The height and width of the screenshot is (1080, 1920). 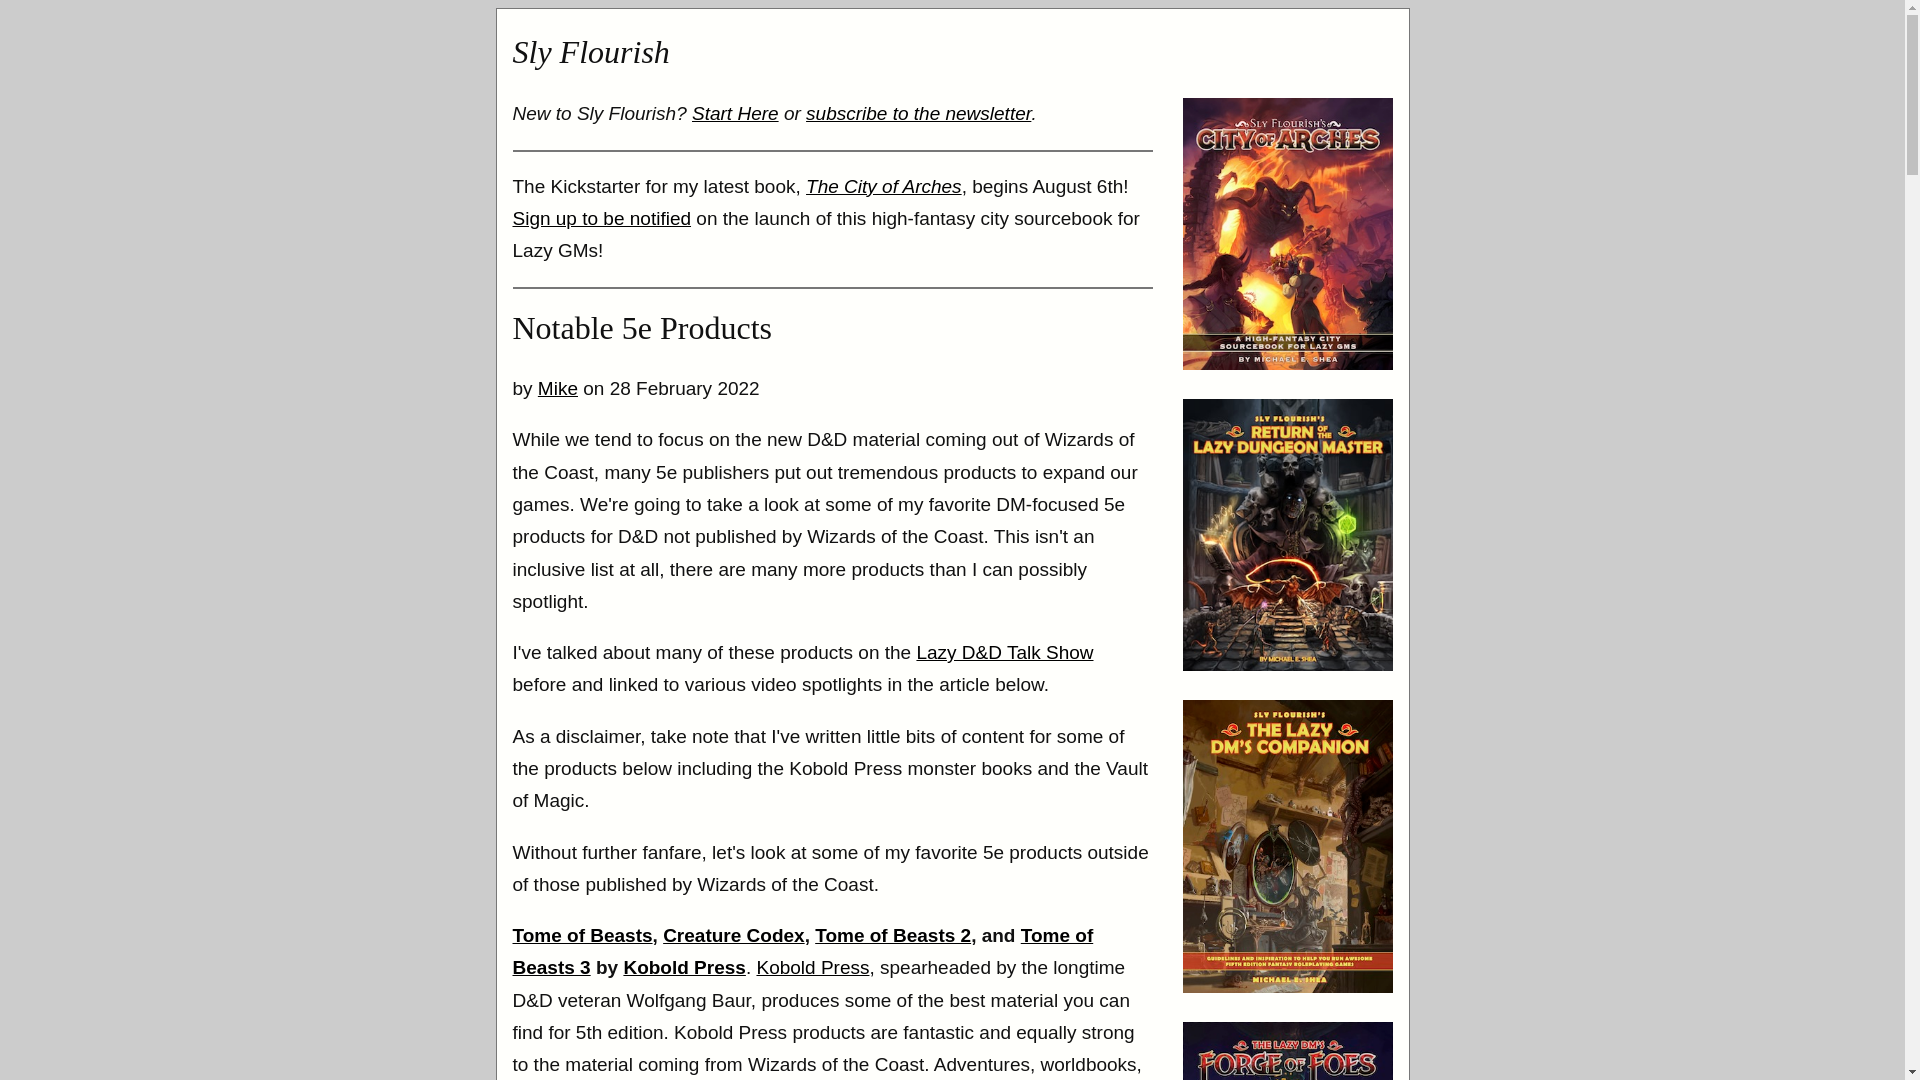 What do you see at coordinates (918, 113) in the screenshot?
I see `subscribe to the newsletter` at bounding box center [918, 113].